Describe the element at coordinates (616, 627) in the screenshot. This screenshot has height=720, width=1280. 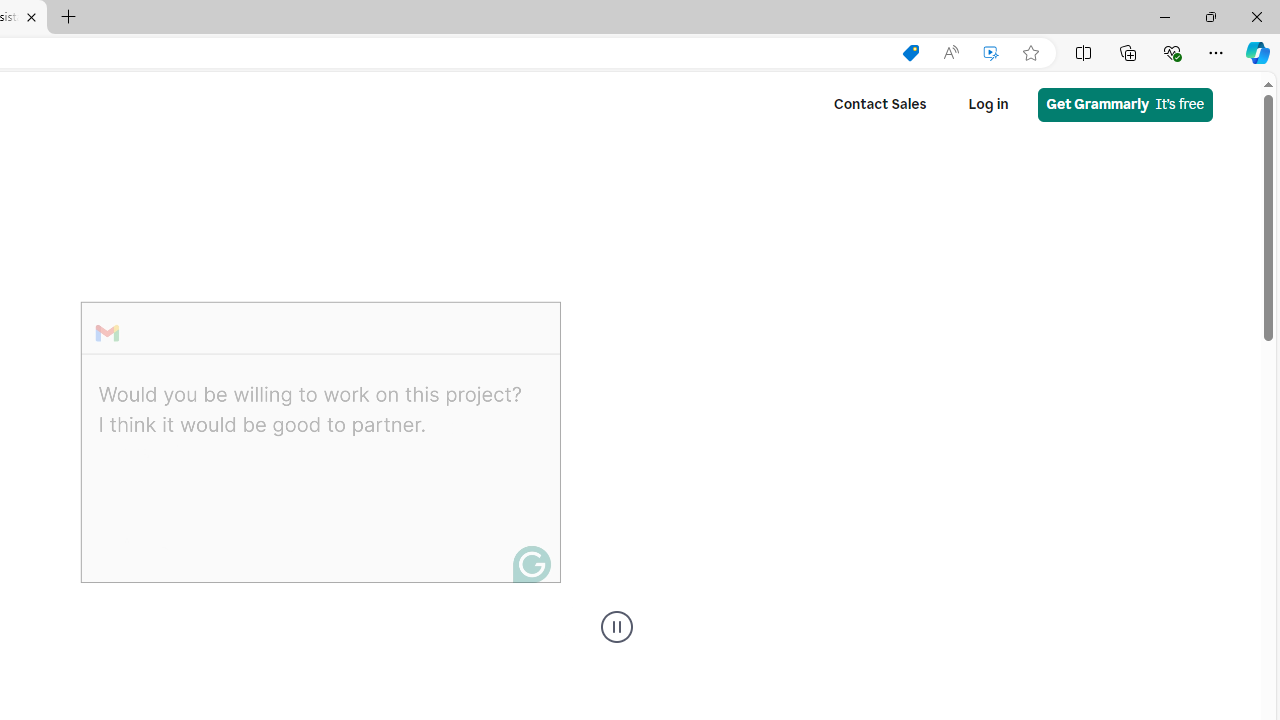
I see `Pause animation` at that location.